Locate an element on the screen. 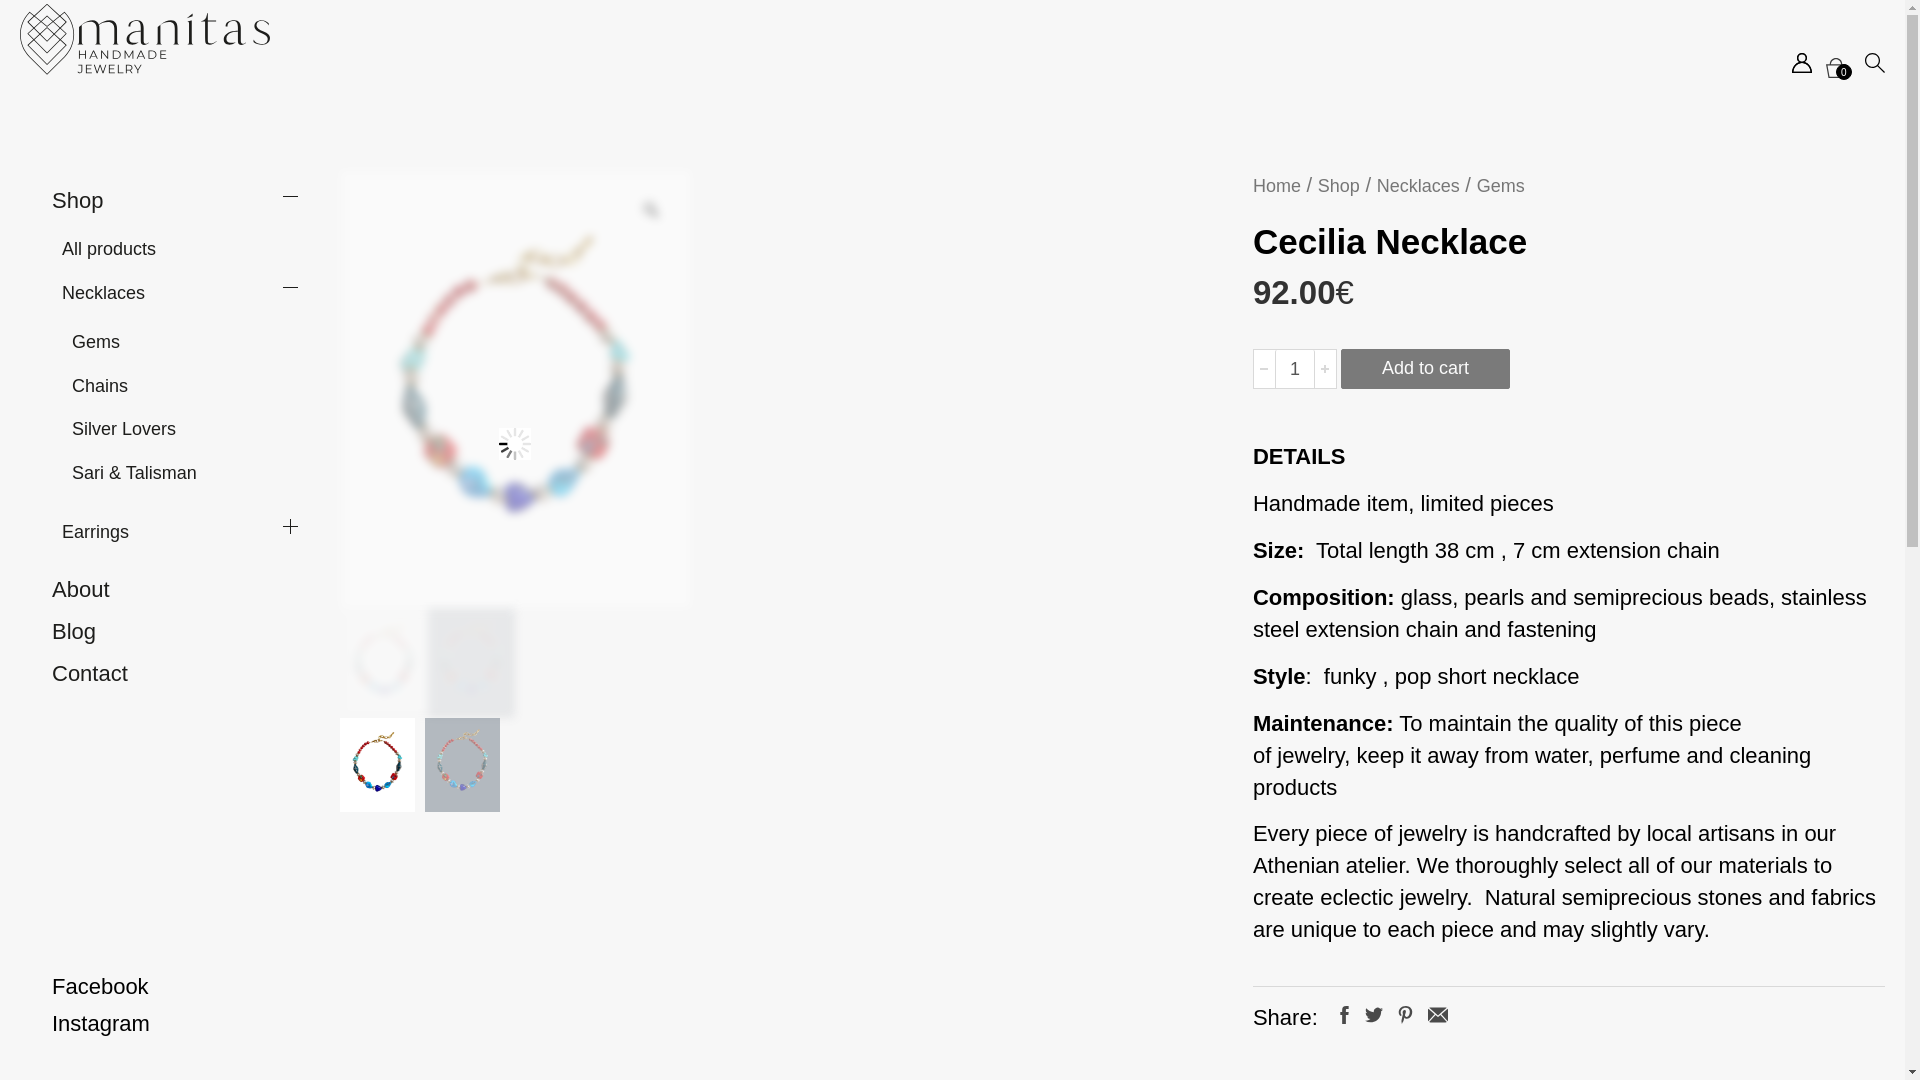 The width and height of the screenshot is (1920, 1080). About is located at coordinates (80, 588).